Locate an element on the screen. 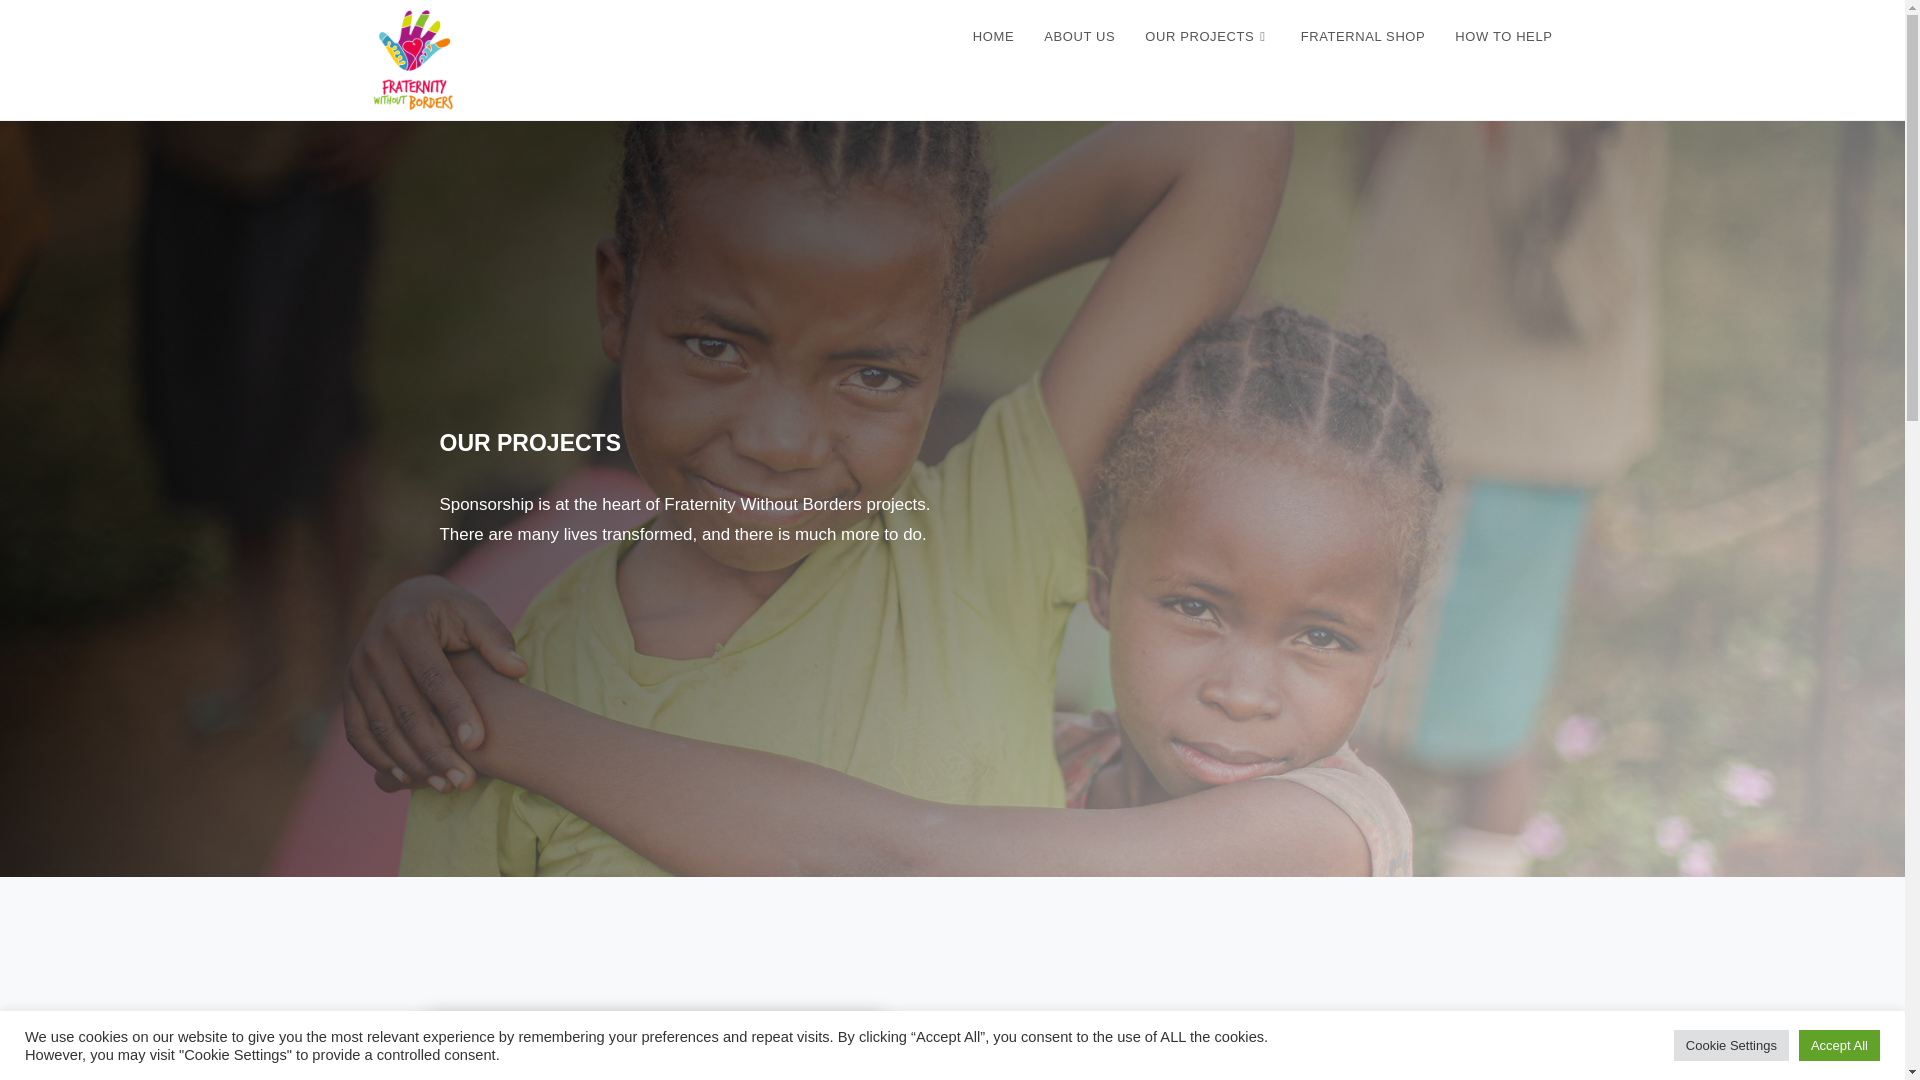  OUR PROJECTS is located at coordinates (1207, 37).